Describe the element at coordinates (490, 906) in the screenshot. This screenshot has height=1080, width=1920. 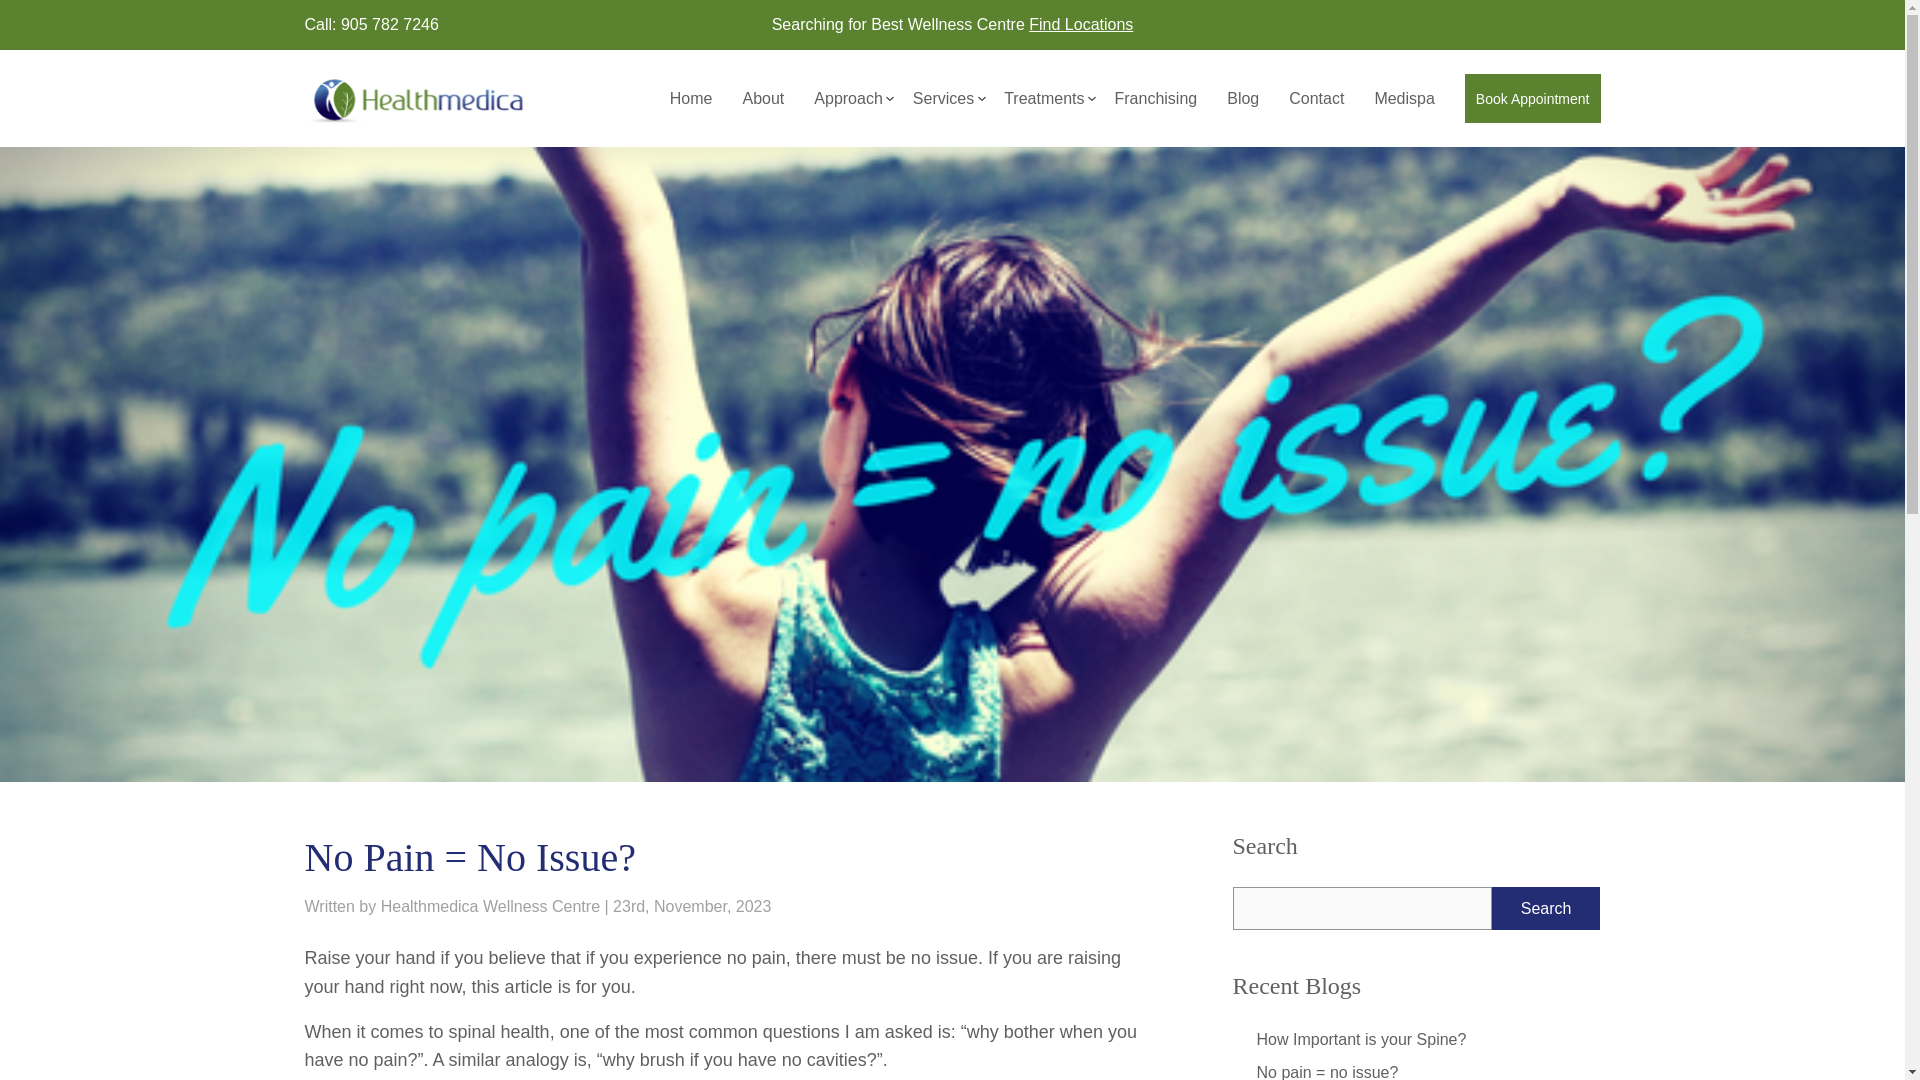
I see `Posts by Healthmedica Wellness Centre` at that location.